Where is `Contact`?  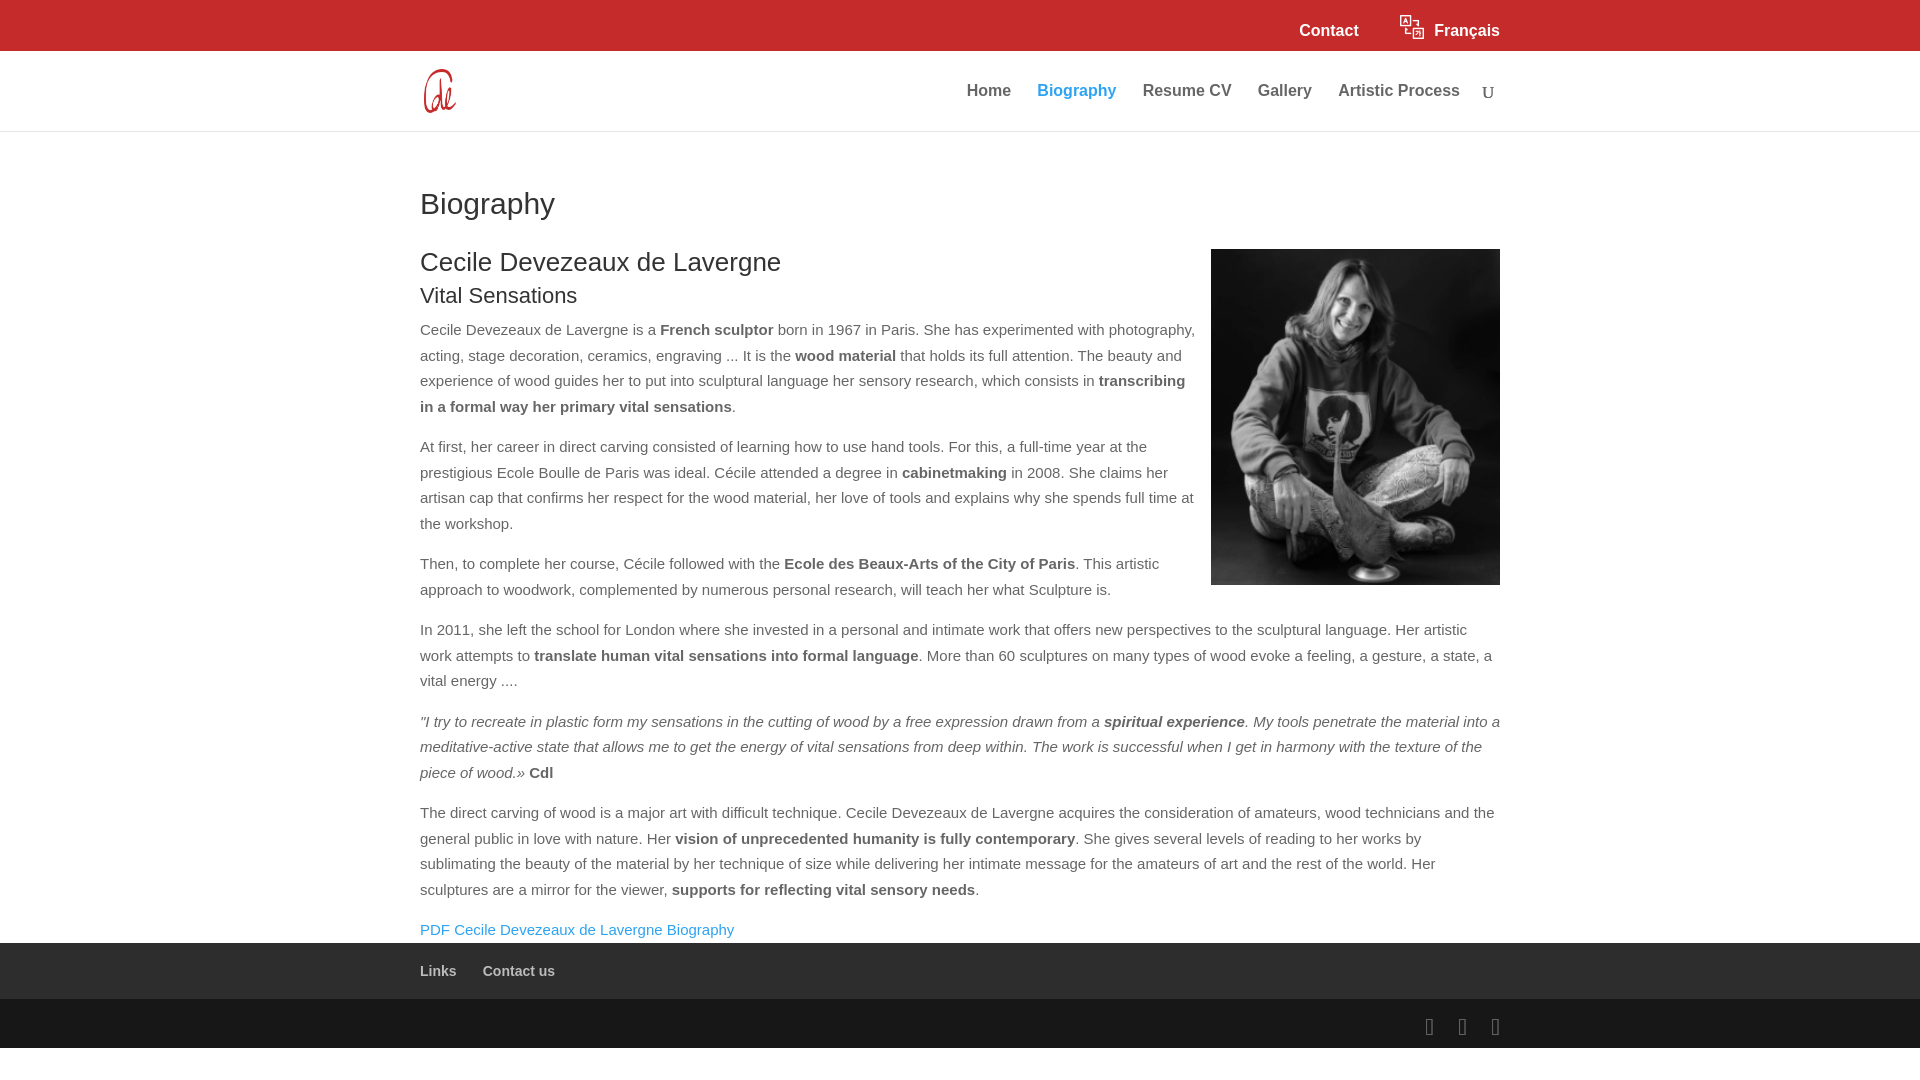
Contact is located at coordinates (1329, 36).